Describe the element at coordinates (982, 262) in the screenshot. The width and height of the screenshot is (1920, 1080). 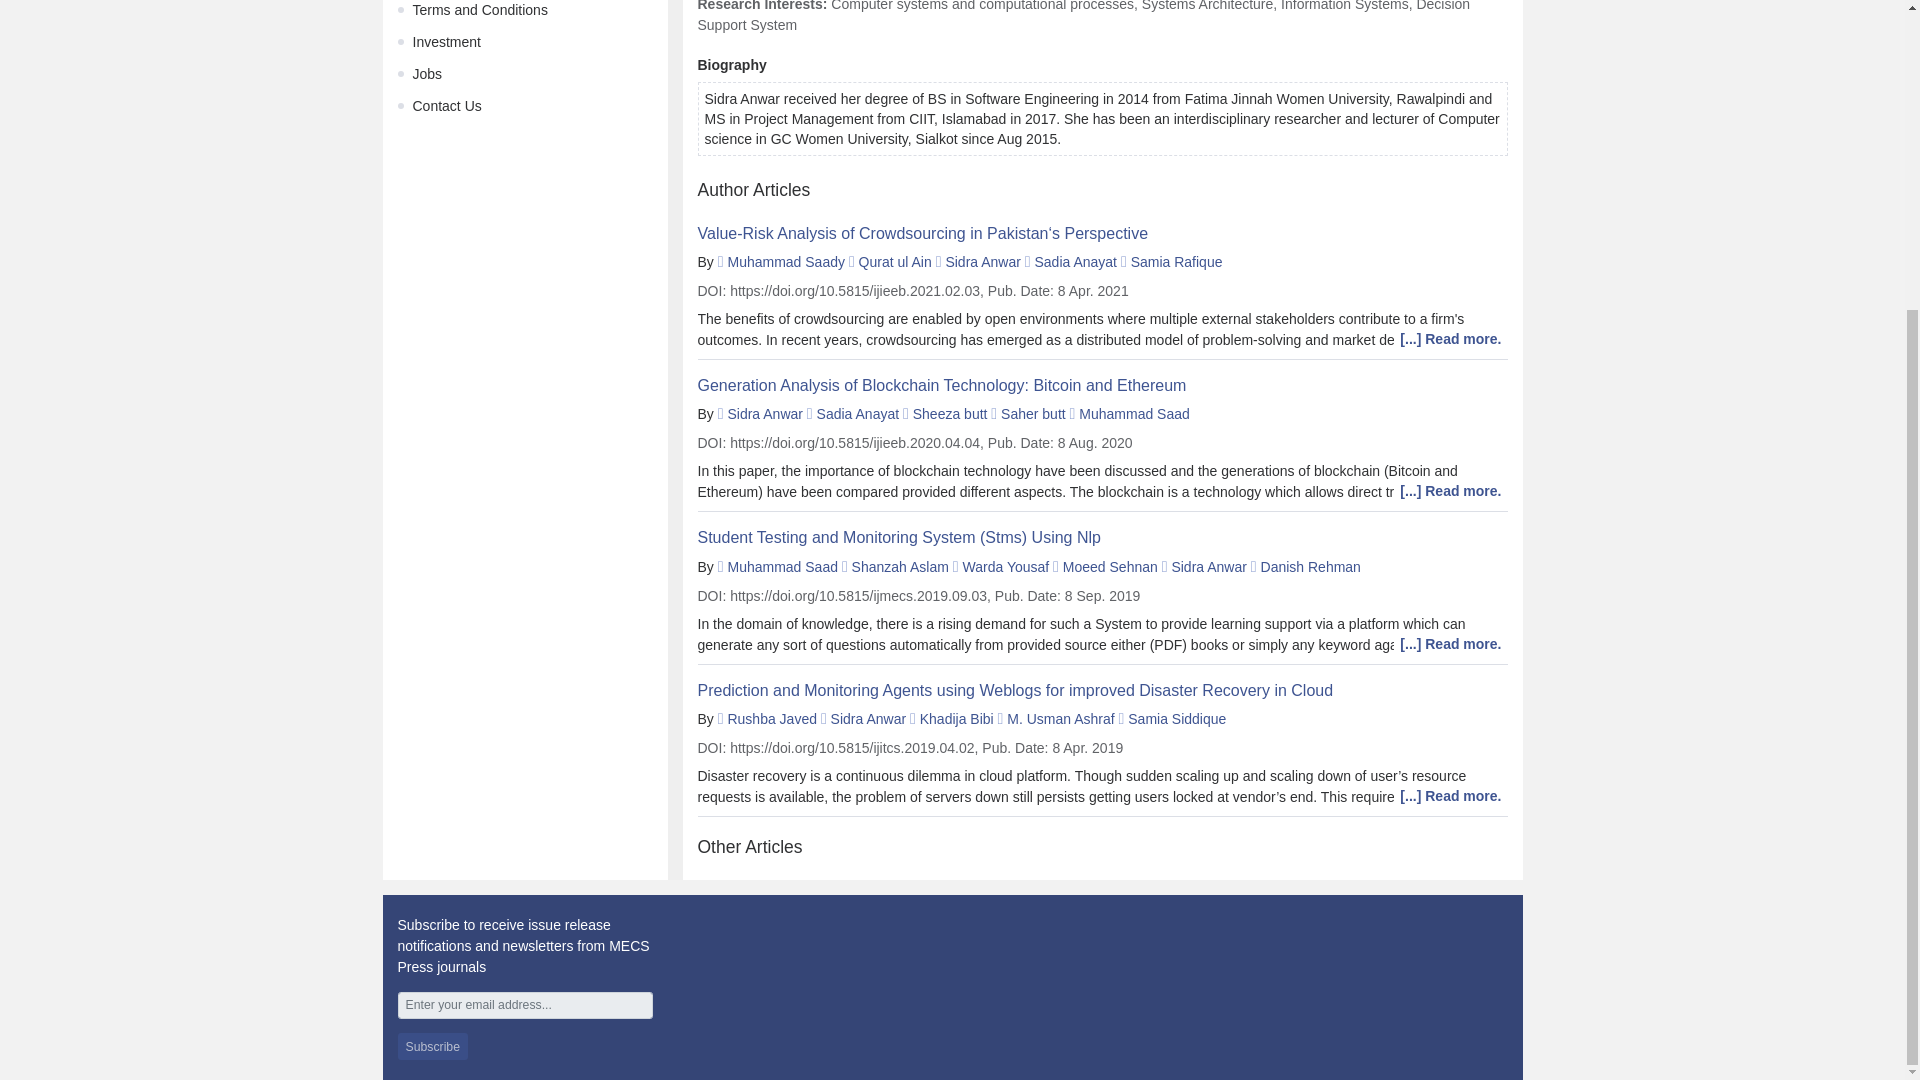
I see `Sidra Anwar` at that location.